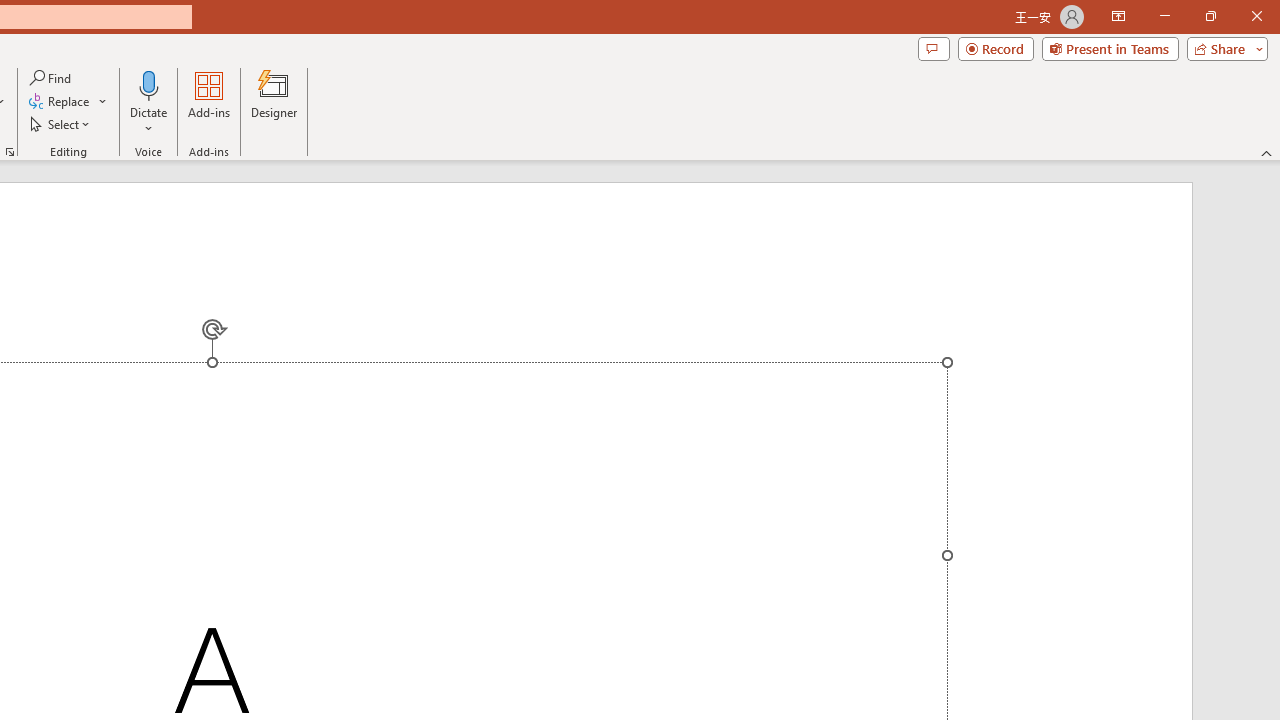  Describe the element at coordinates (1118, 16) in the screenshot. I see `Ribbon Display Options` at that location.